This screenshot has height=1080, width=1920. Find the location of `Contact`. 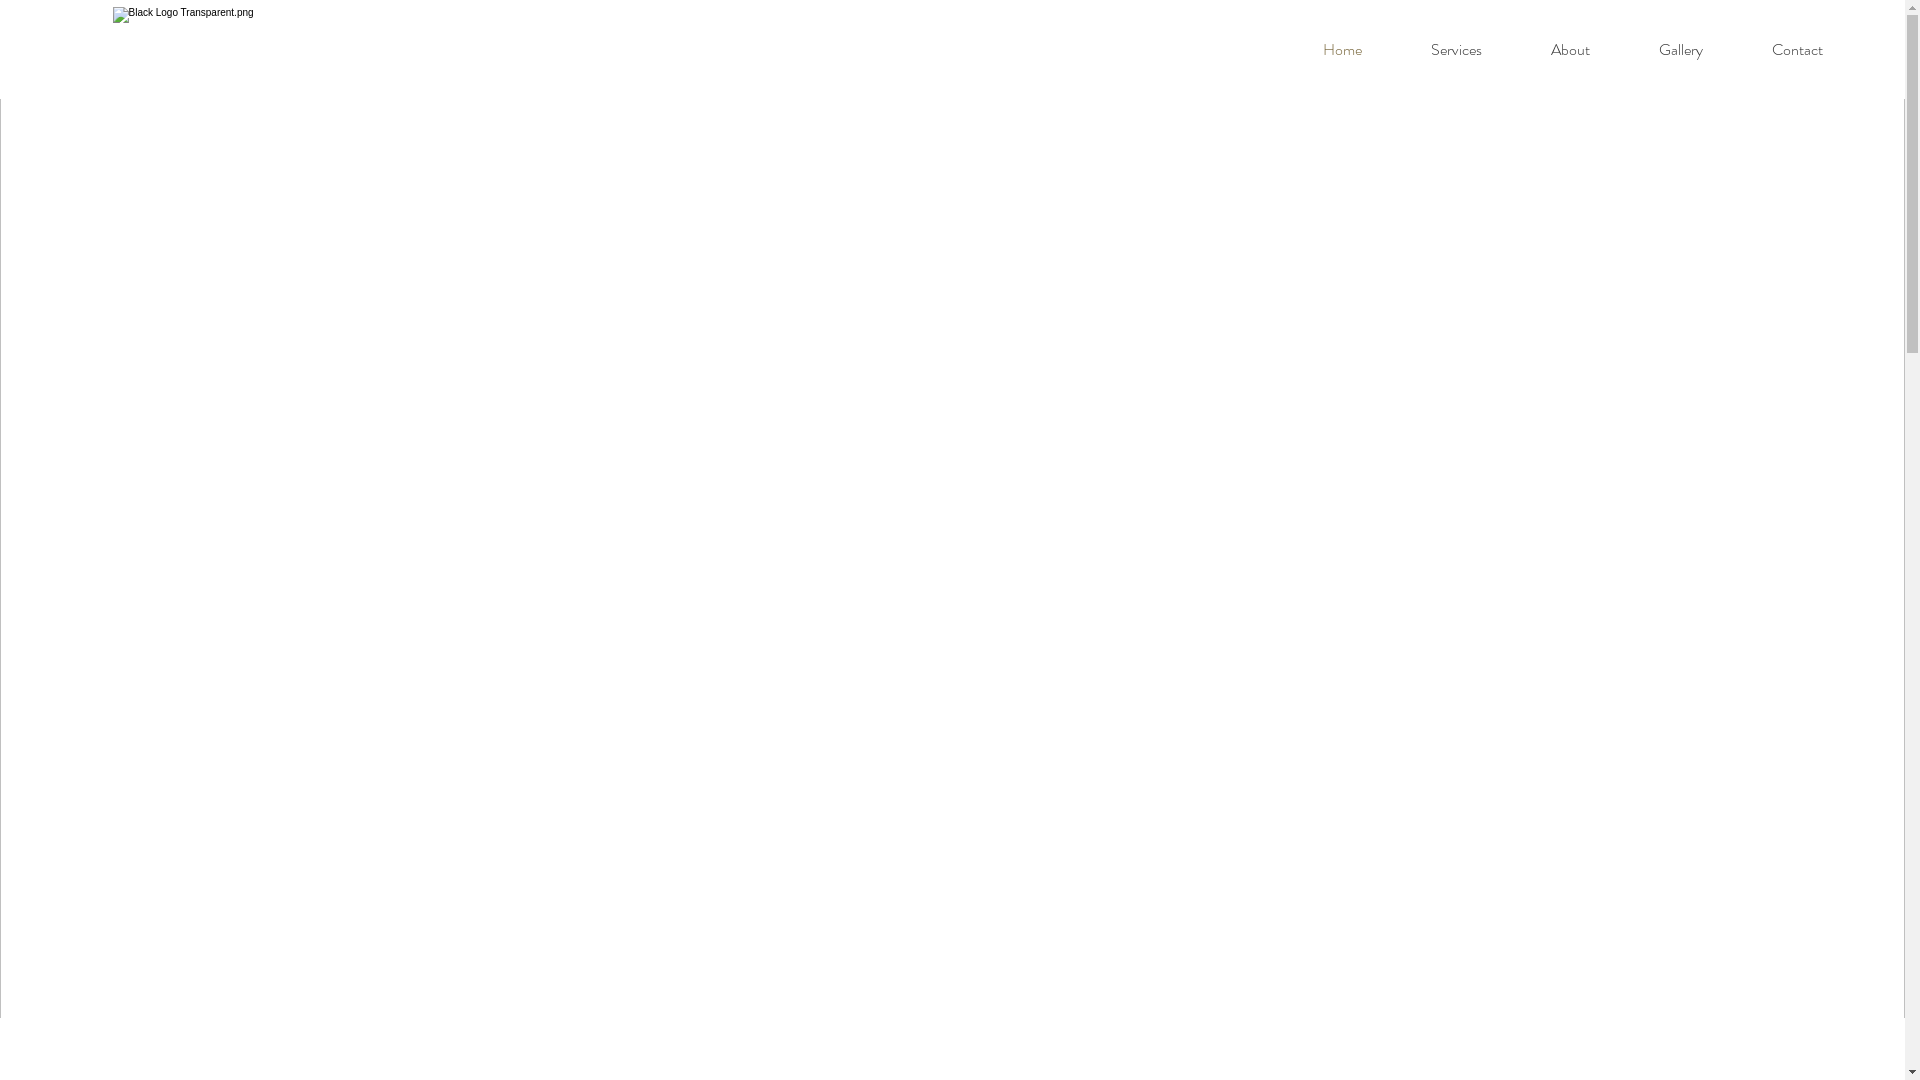

Contact is located at coordinates (1797, 50).